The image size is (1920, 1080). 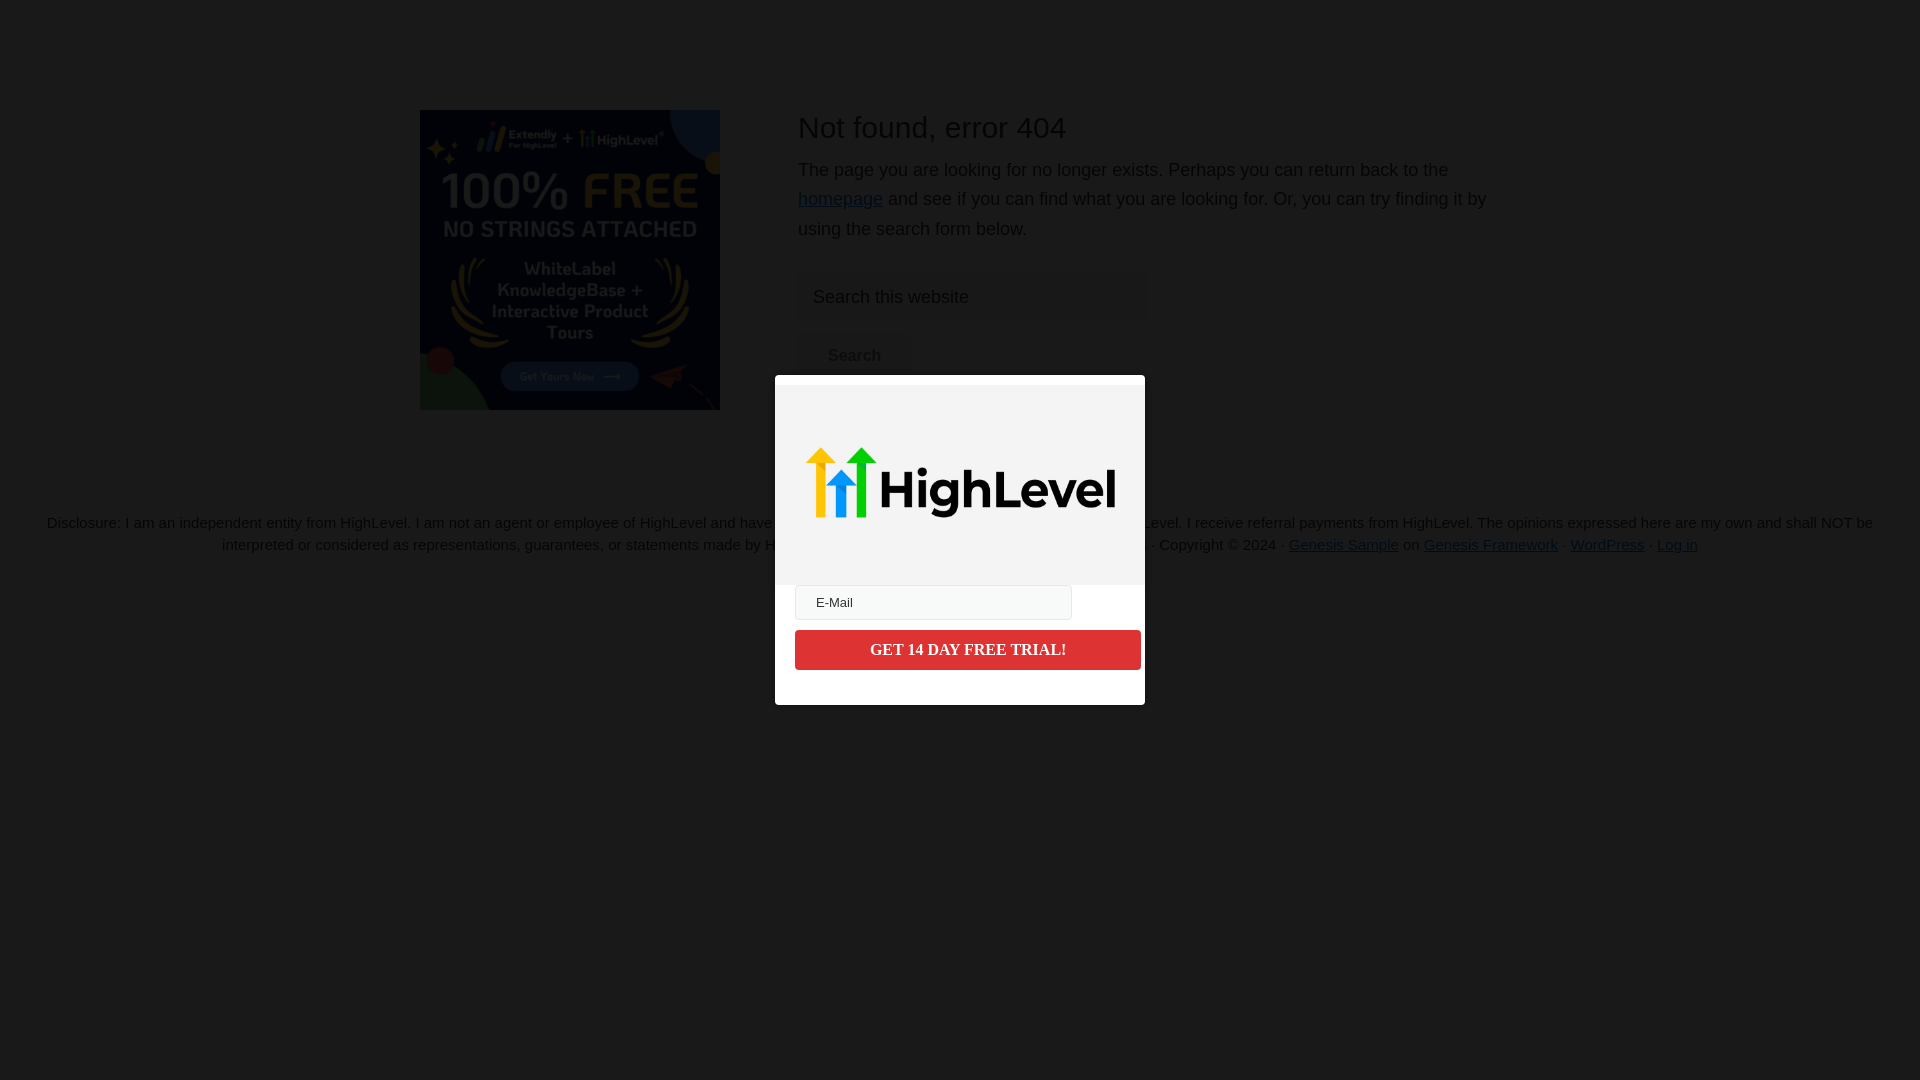 What do you see at coordinates (840, 199) in the screenshot?
I see `homepage` at bounding box center [840, 199].